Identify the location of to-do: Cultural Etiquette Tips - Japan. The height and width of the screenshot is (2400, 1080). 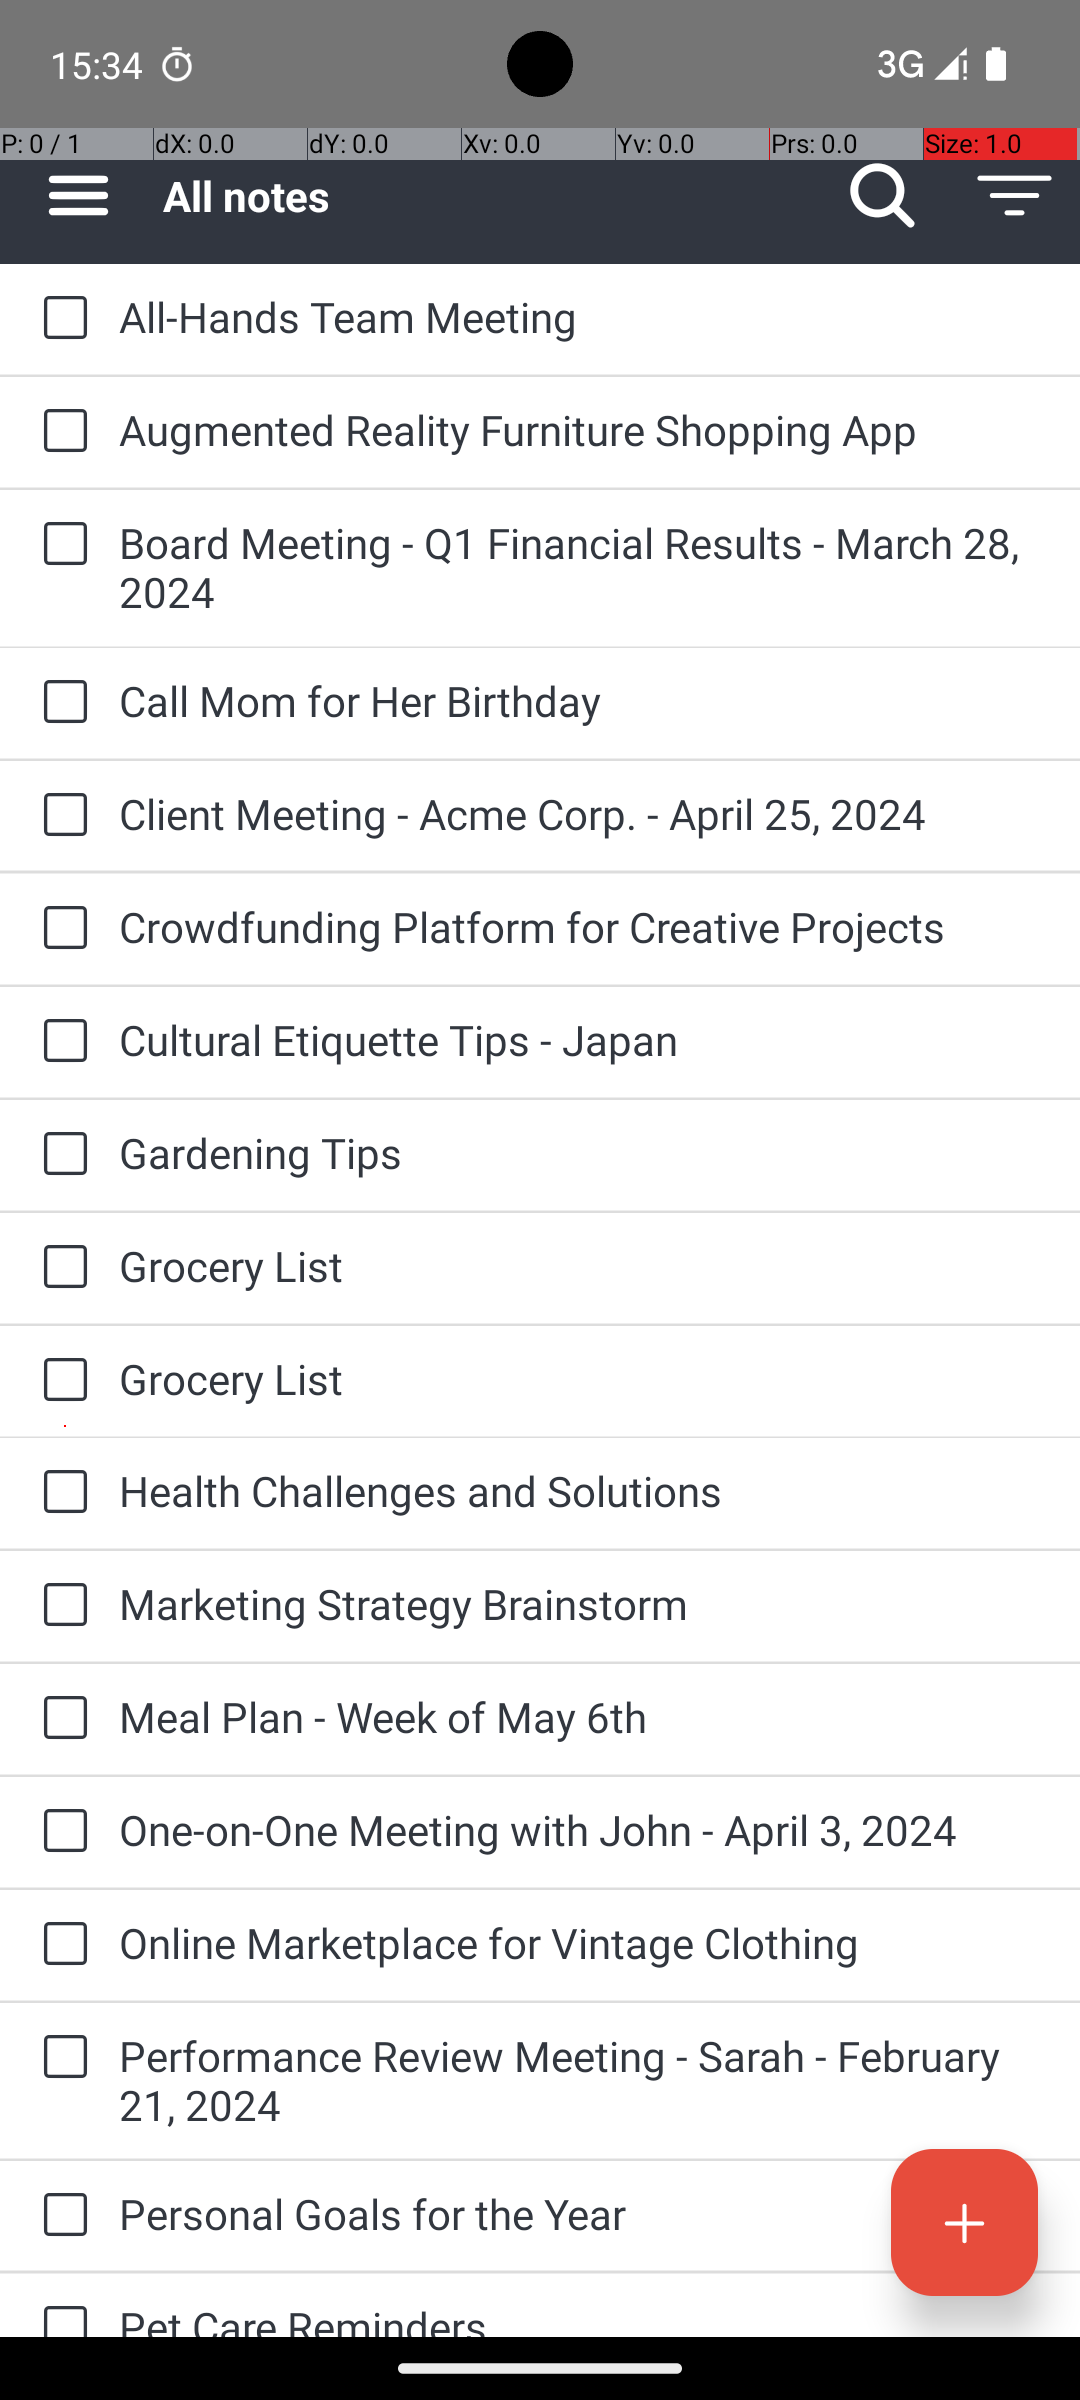
(60, 1042).